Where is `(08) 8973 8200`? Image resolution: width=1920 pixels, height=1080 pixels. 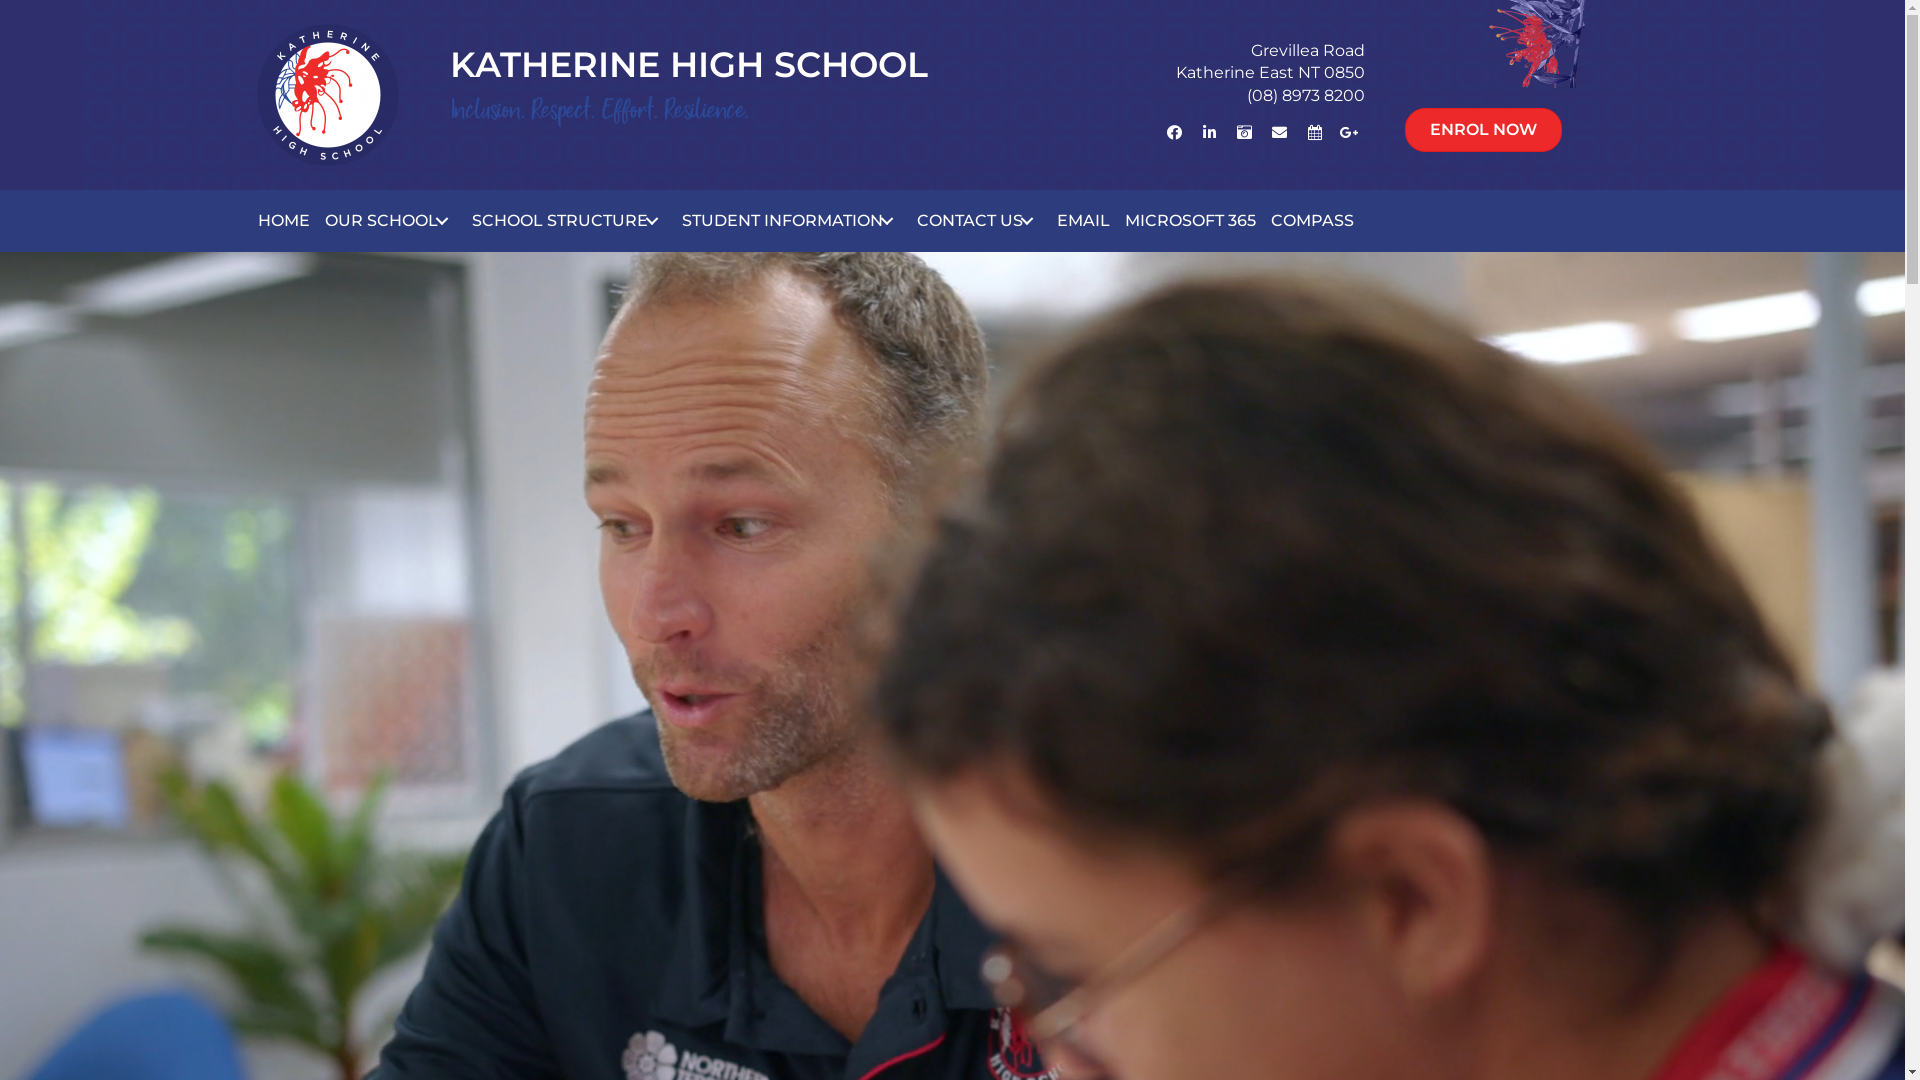 (08) 8973 8200 is located at coordinates (1306, 96).